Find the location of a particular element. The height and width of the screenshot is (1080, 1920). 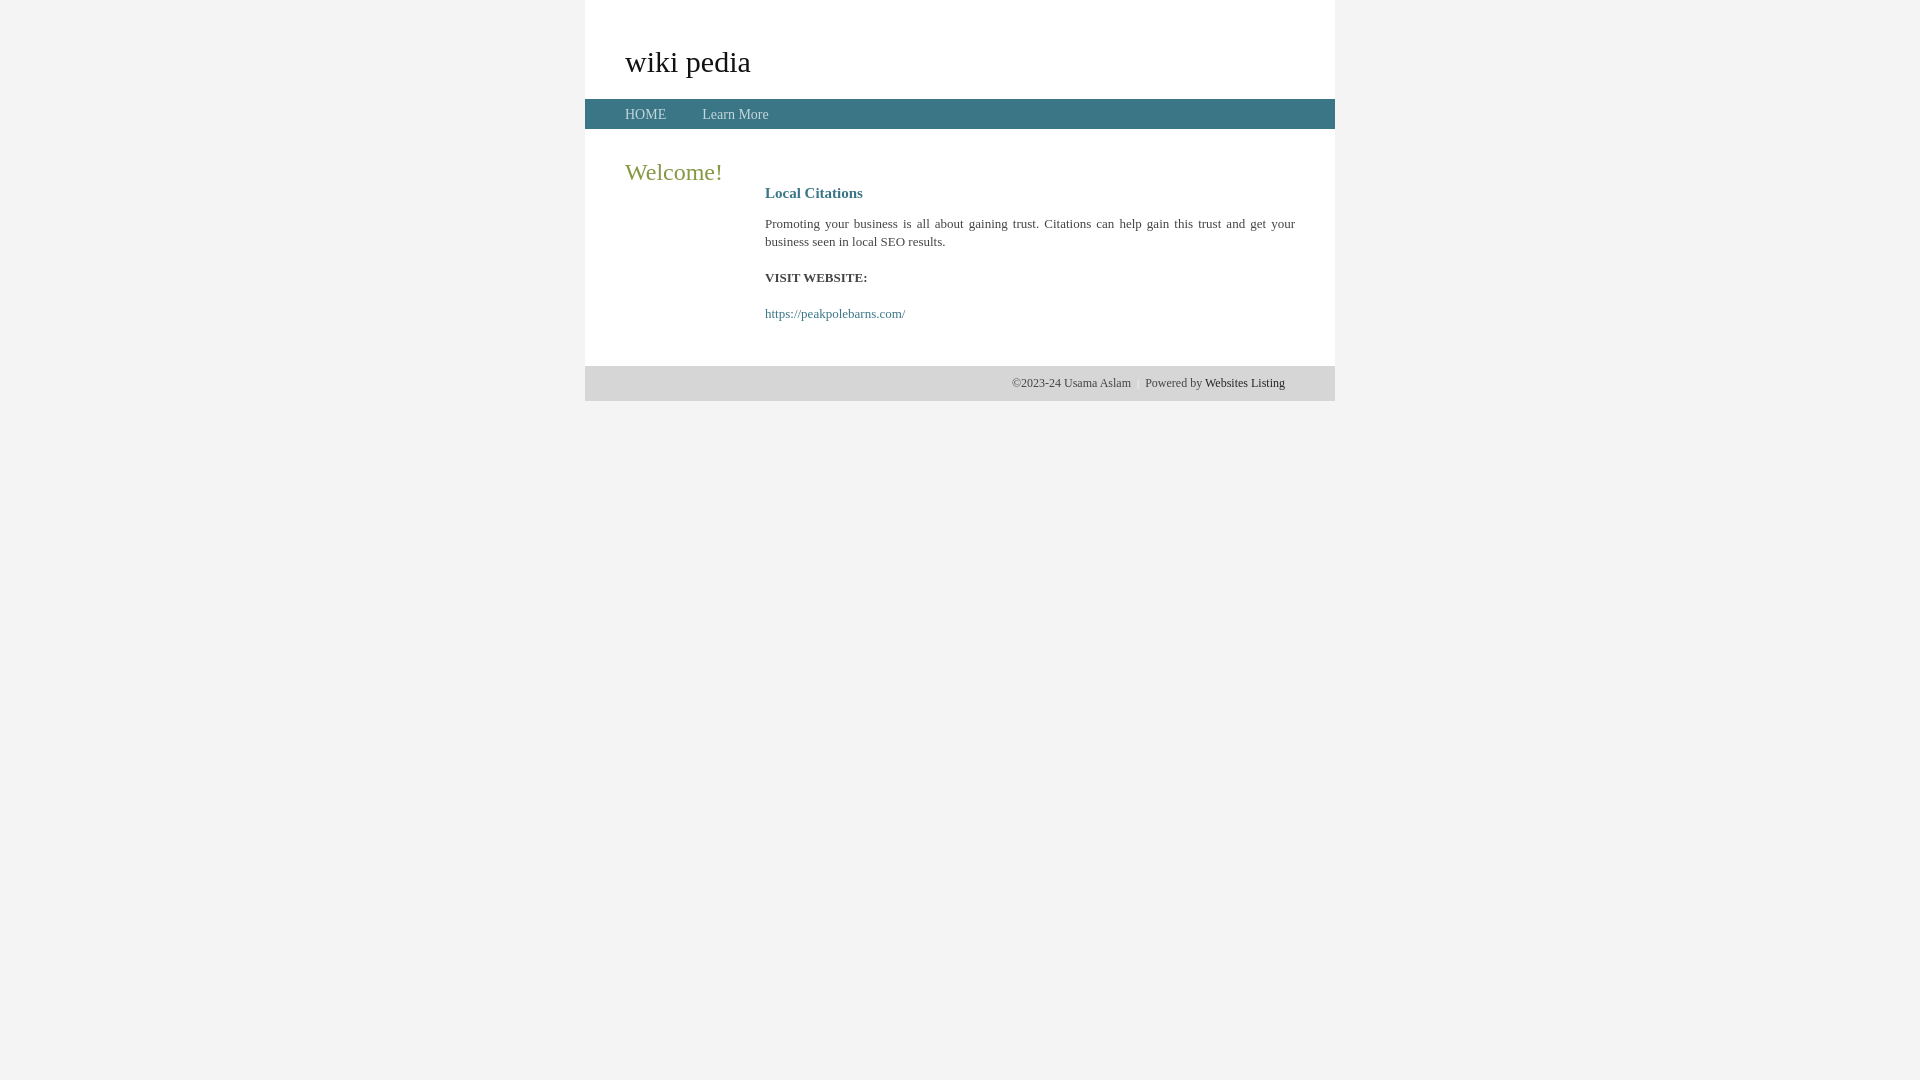

https://peakpolebarns.com/ is located at coordinates (835, 314).